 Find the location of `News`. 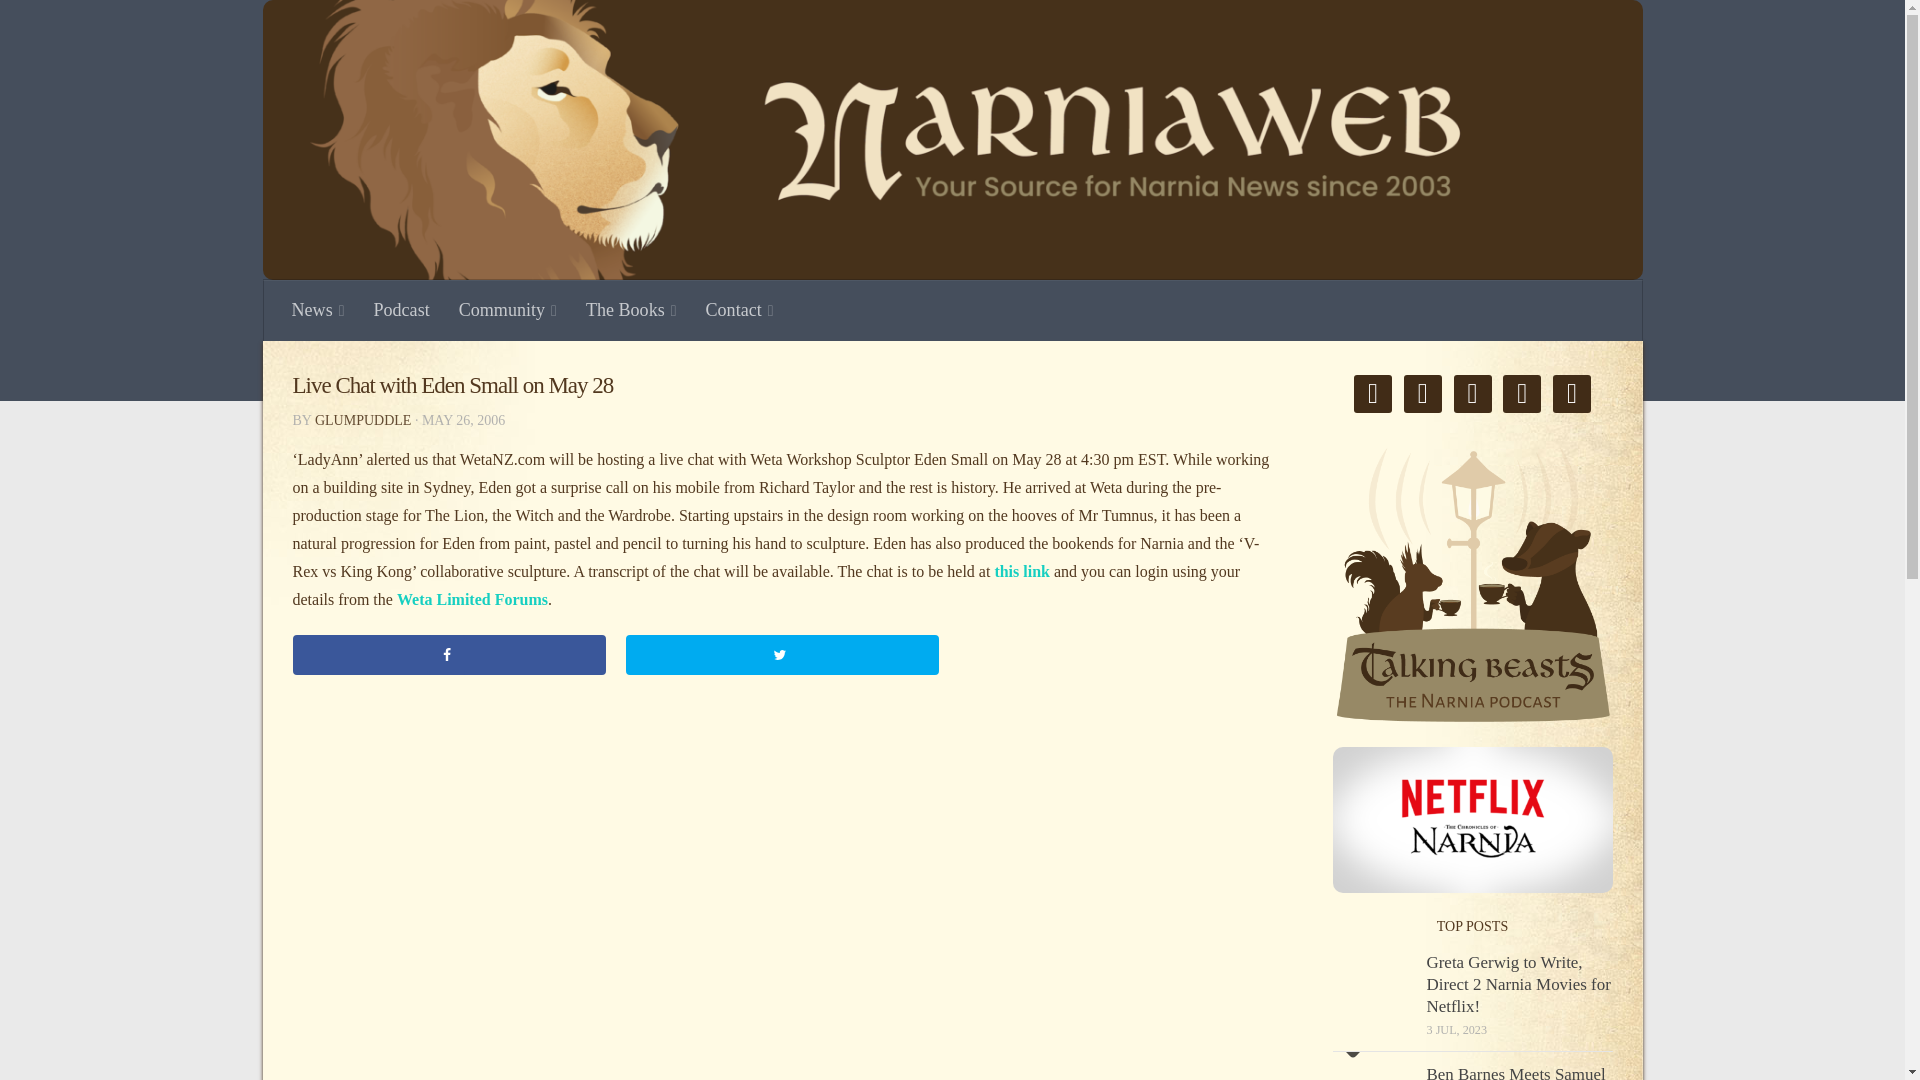

News is located at coordinates (319, 310).